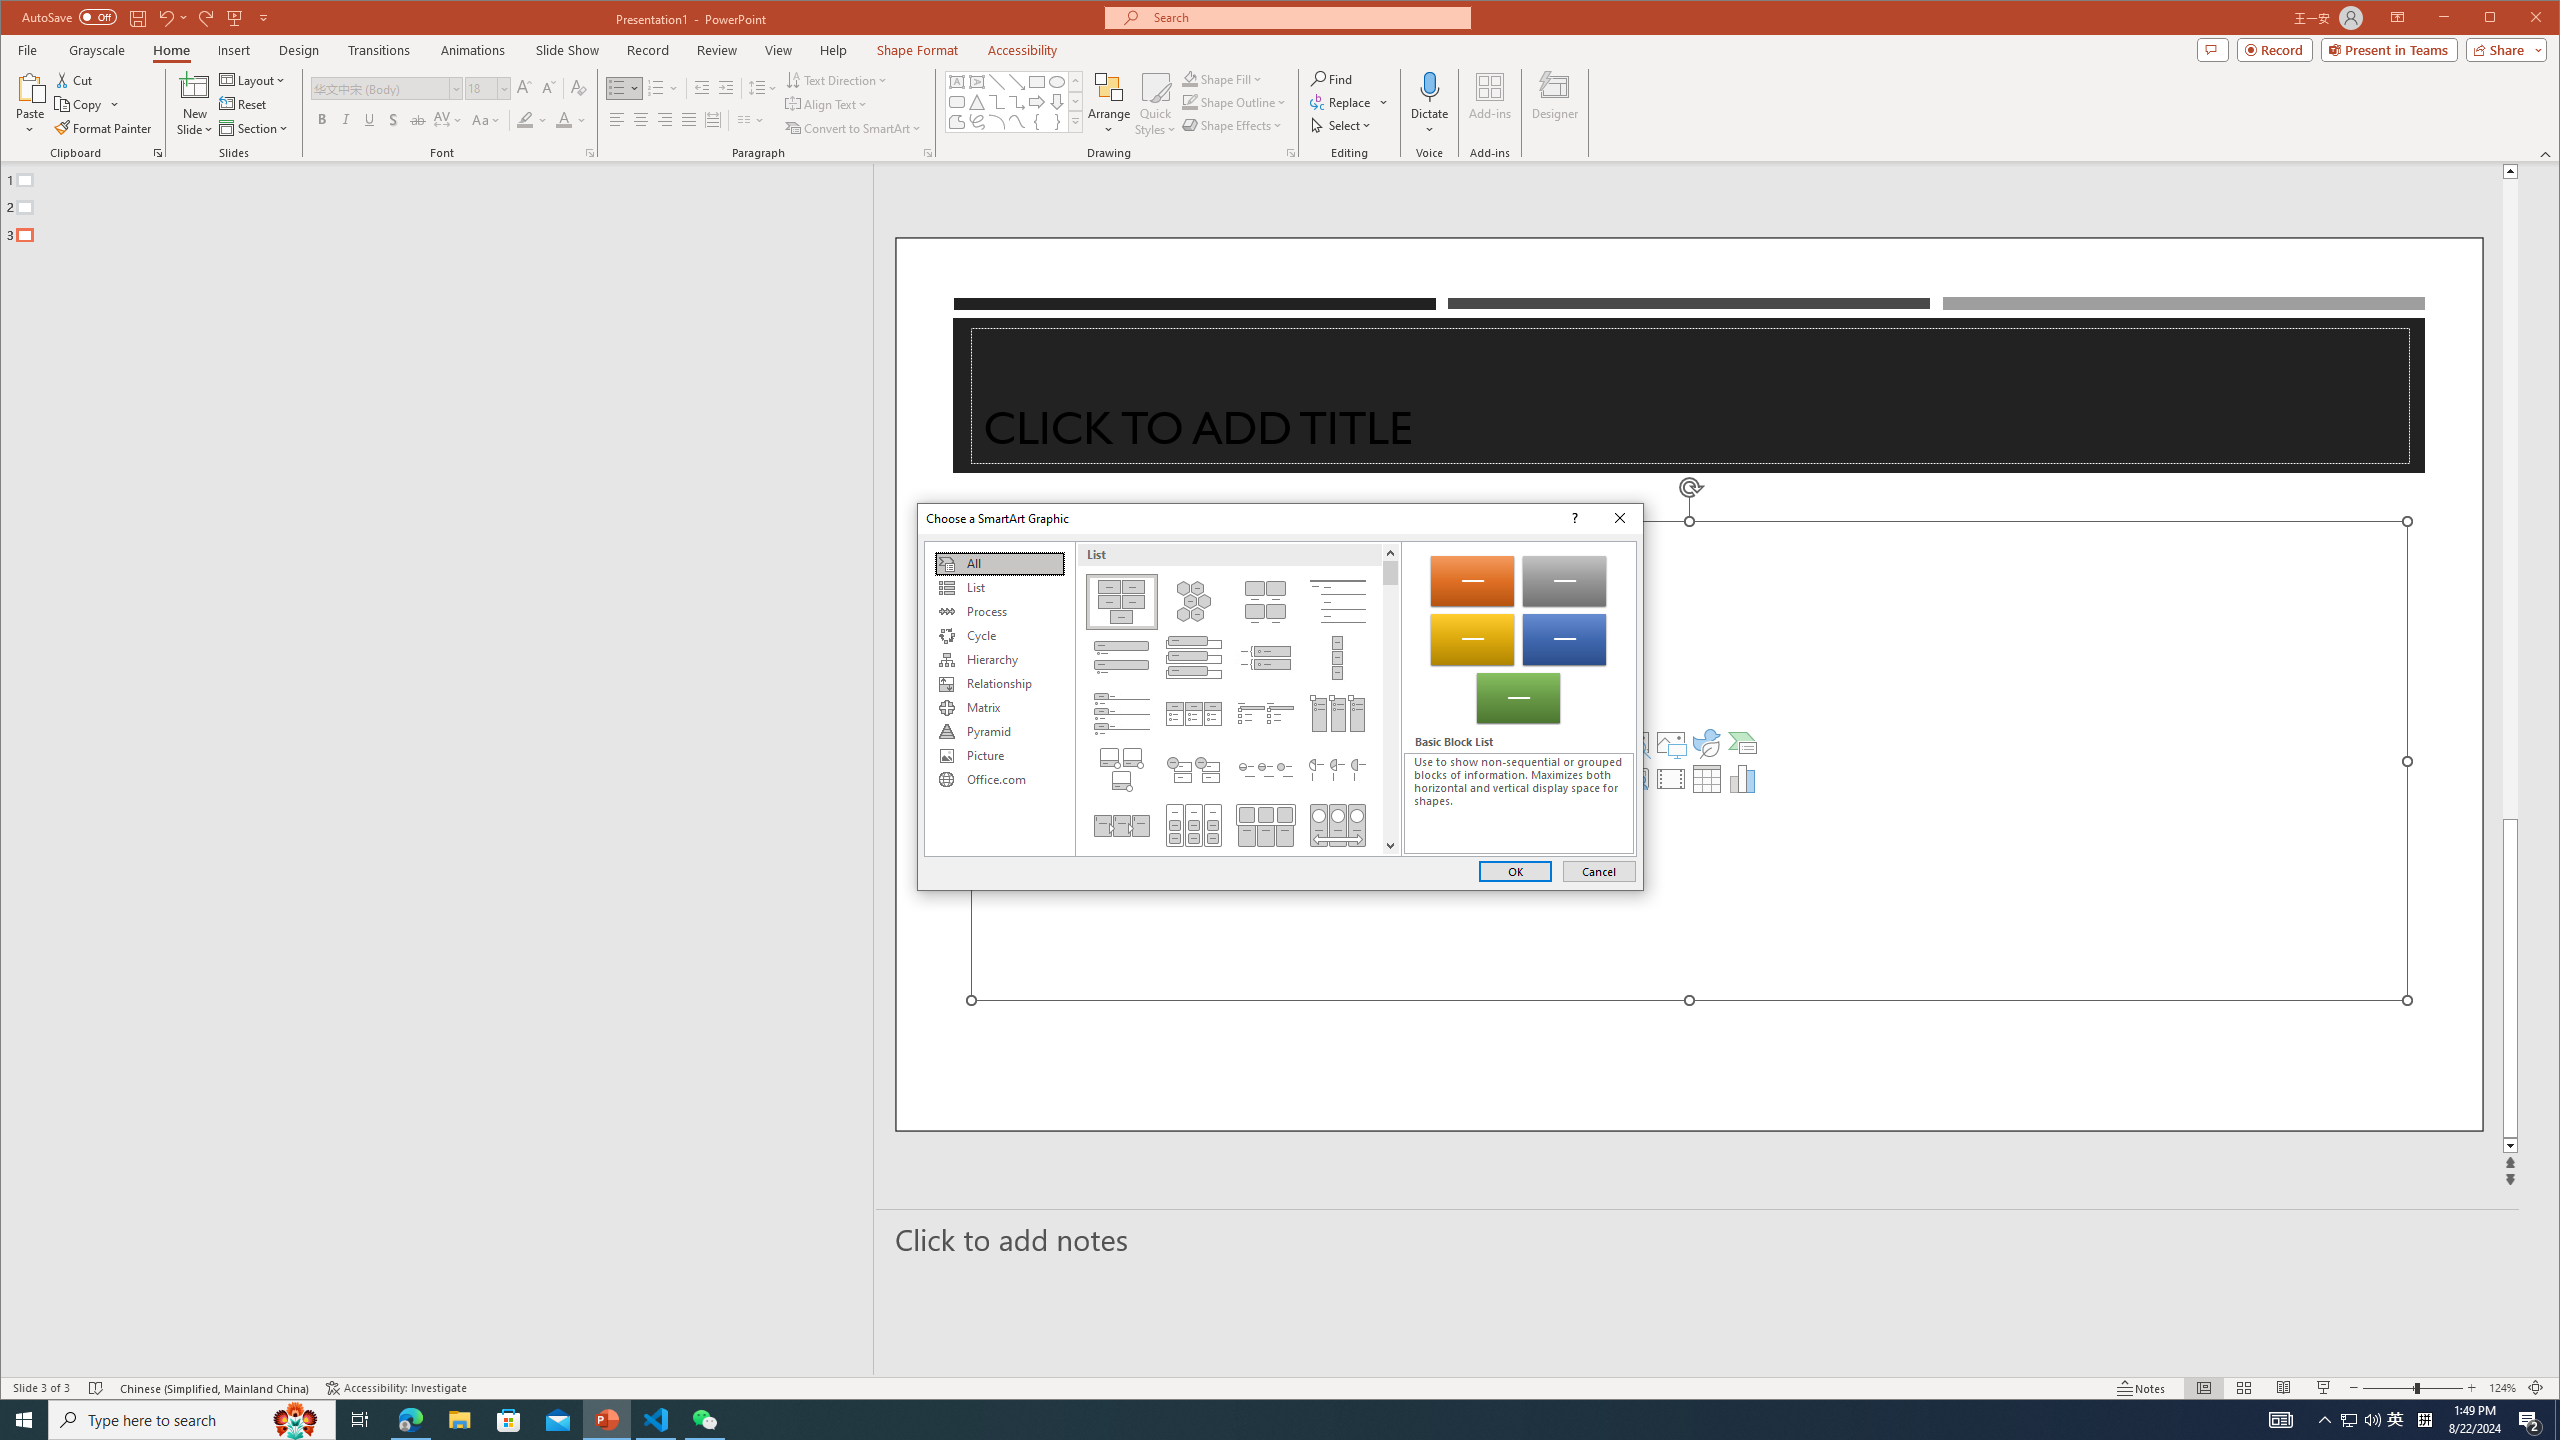  Describe the element at coordinates (1515, 870) in the screenshot. I see `OK` at that location.